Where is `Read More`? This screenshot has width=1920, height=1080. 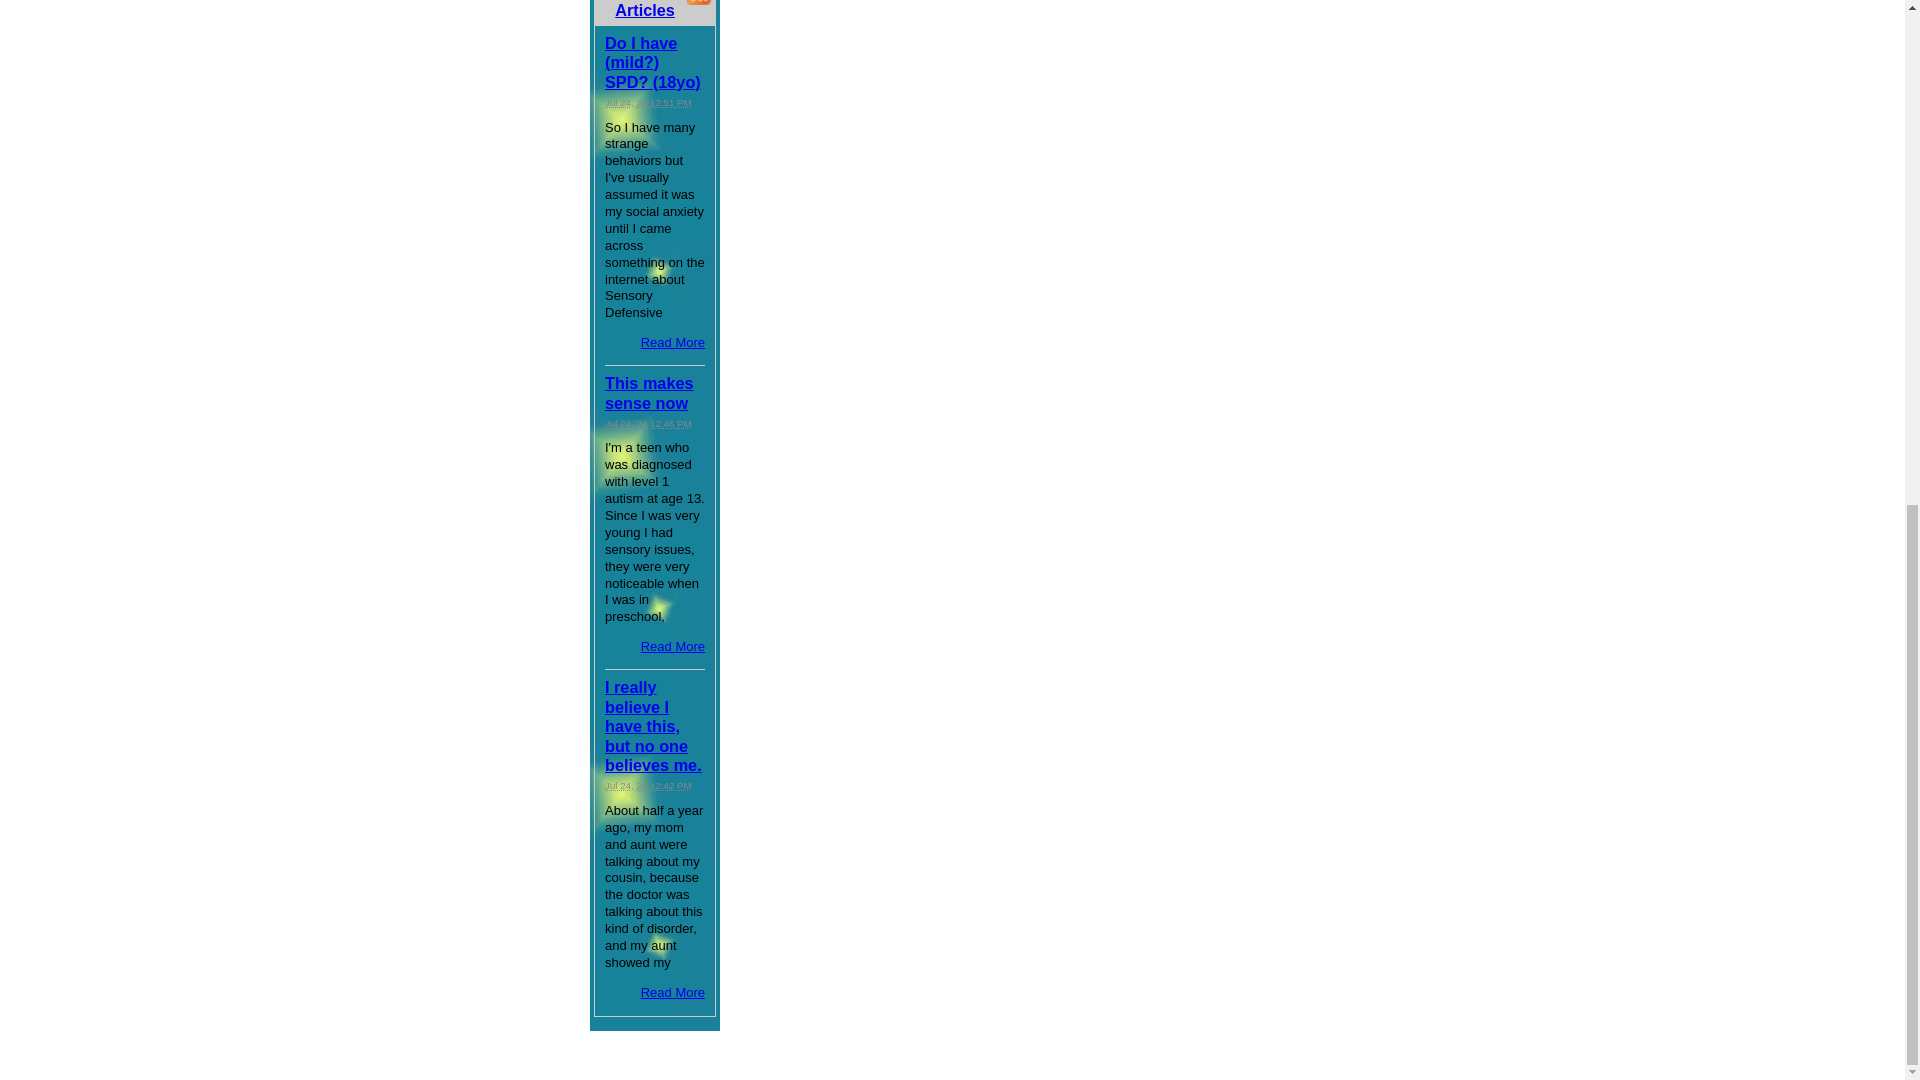 Read More is located at coordinates (672, 342).